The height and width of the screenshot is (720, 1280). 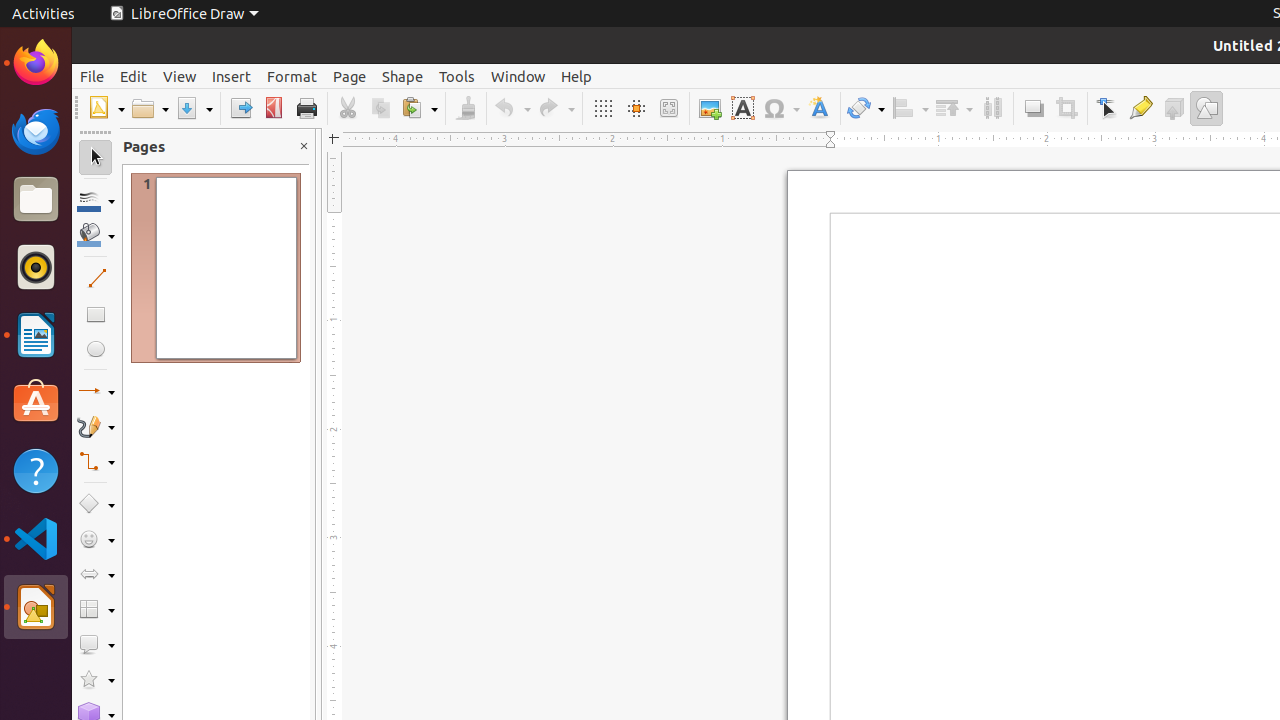 What do you see at coordinates (350, 76) in the screenshot?
I see `Page` at bounding box center [350, 76].